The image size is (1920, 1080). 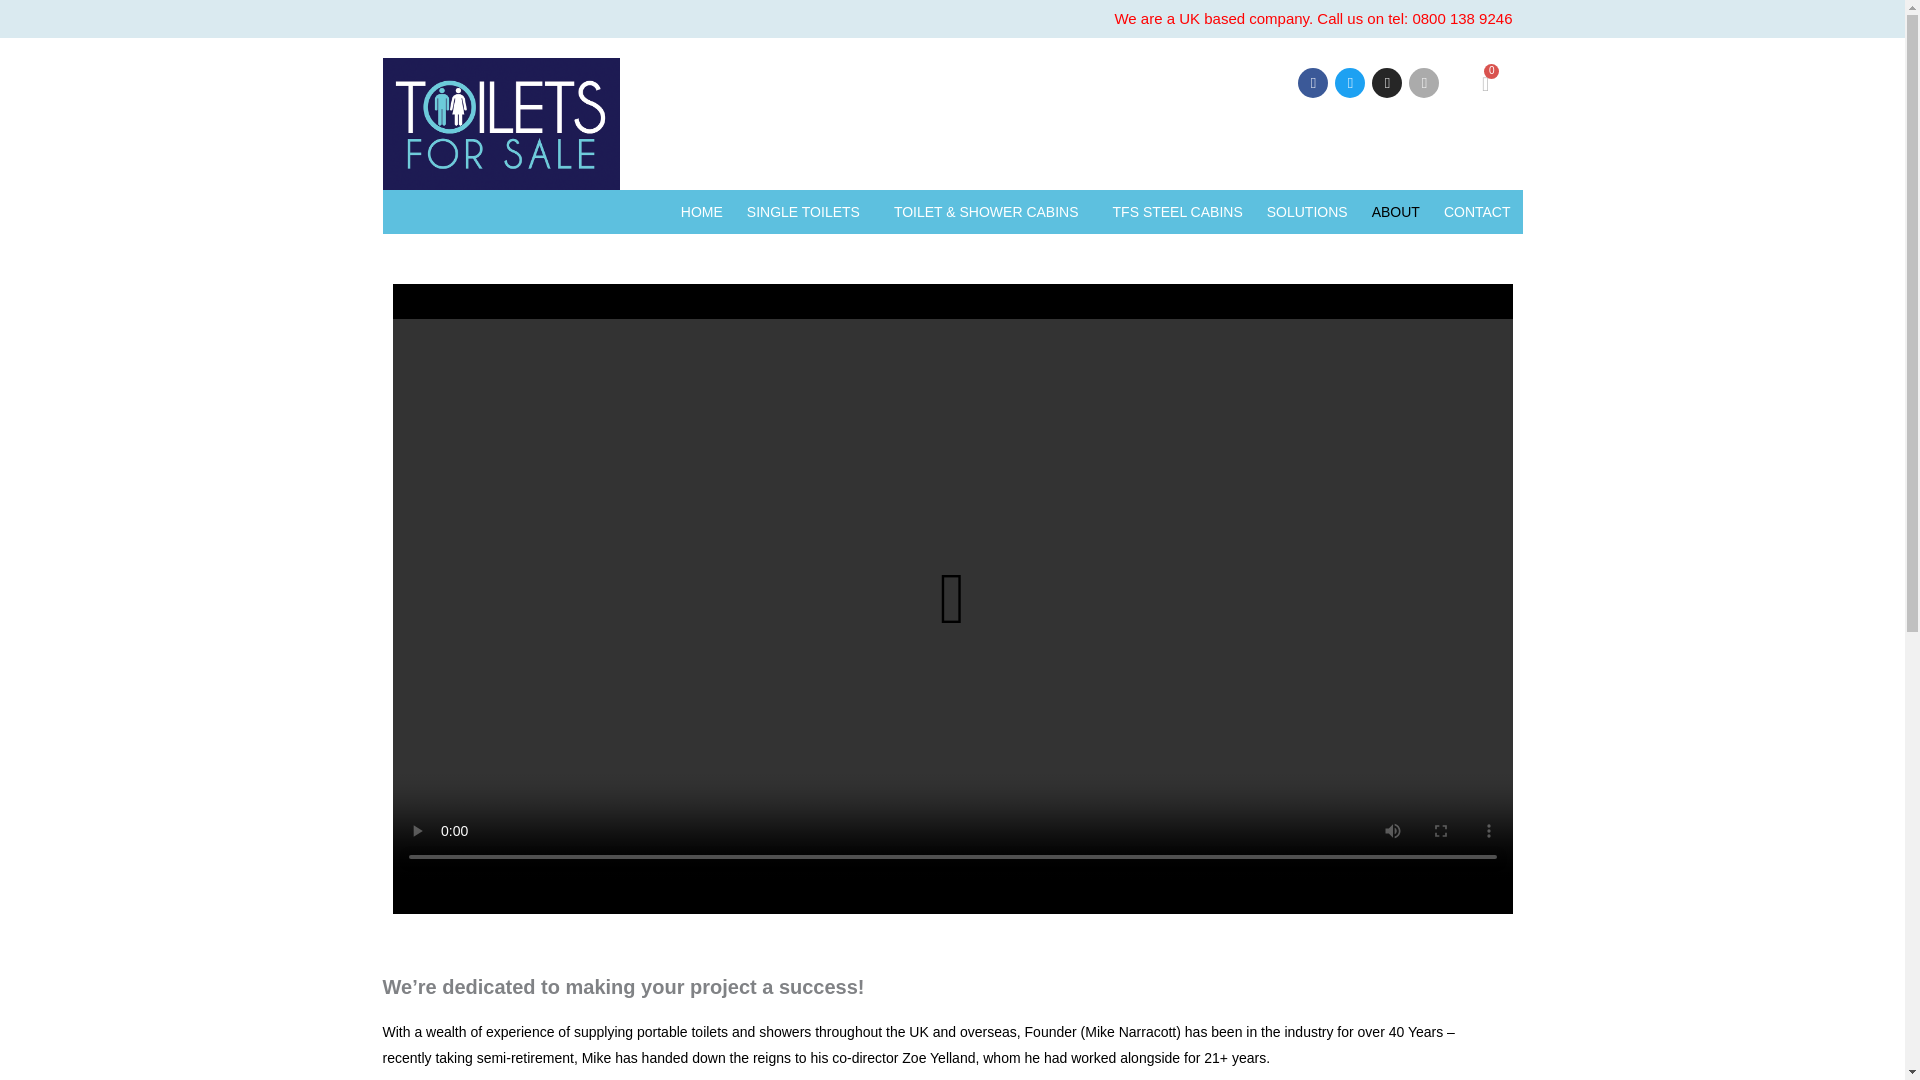 I want to click on HOME, so click(x=702, y=212).